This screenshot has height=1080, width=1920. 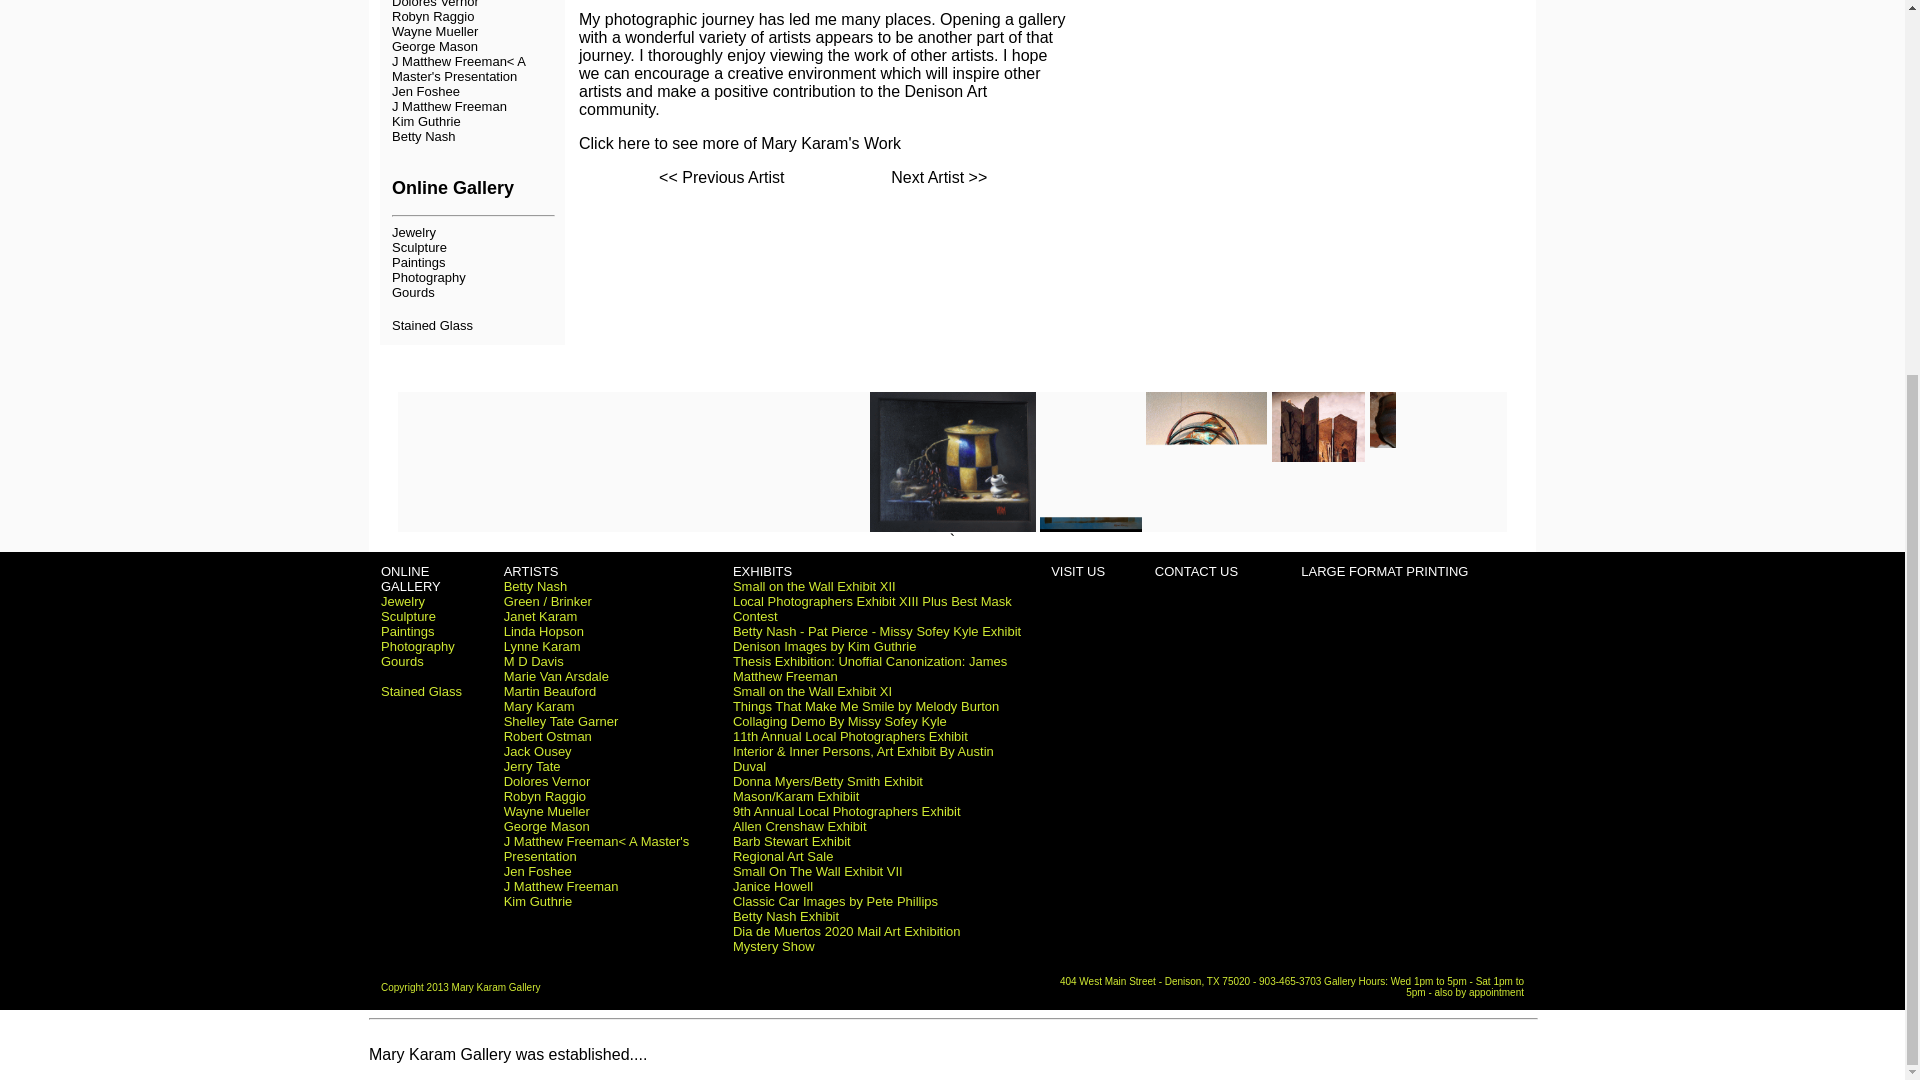 I want to click on Kim Guthrie, so click(x=426, y=121).